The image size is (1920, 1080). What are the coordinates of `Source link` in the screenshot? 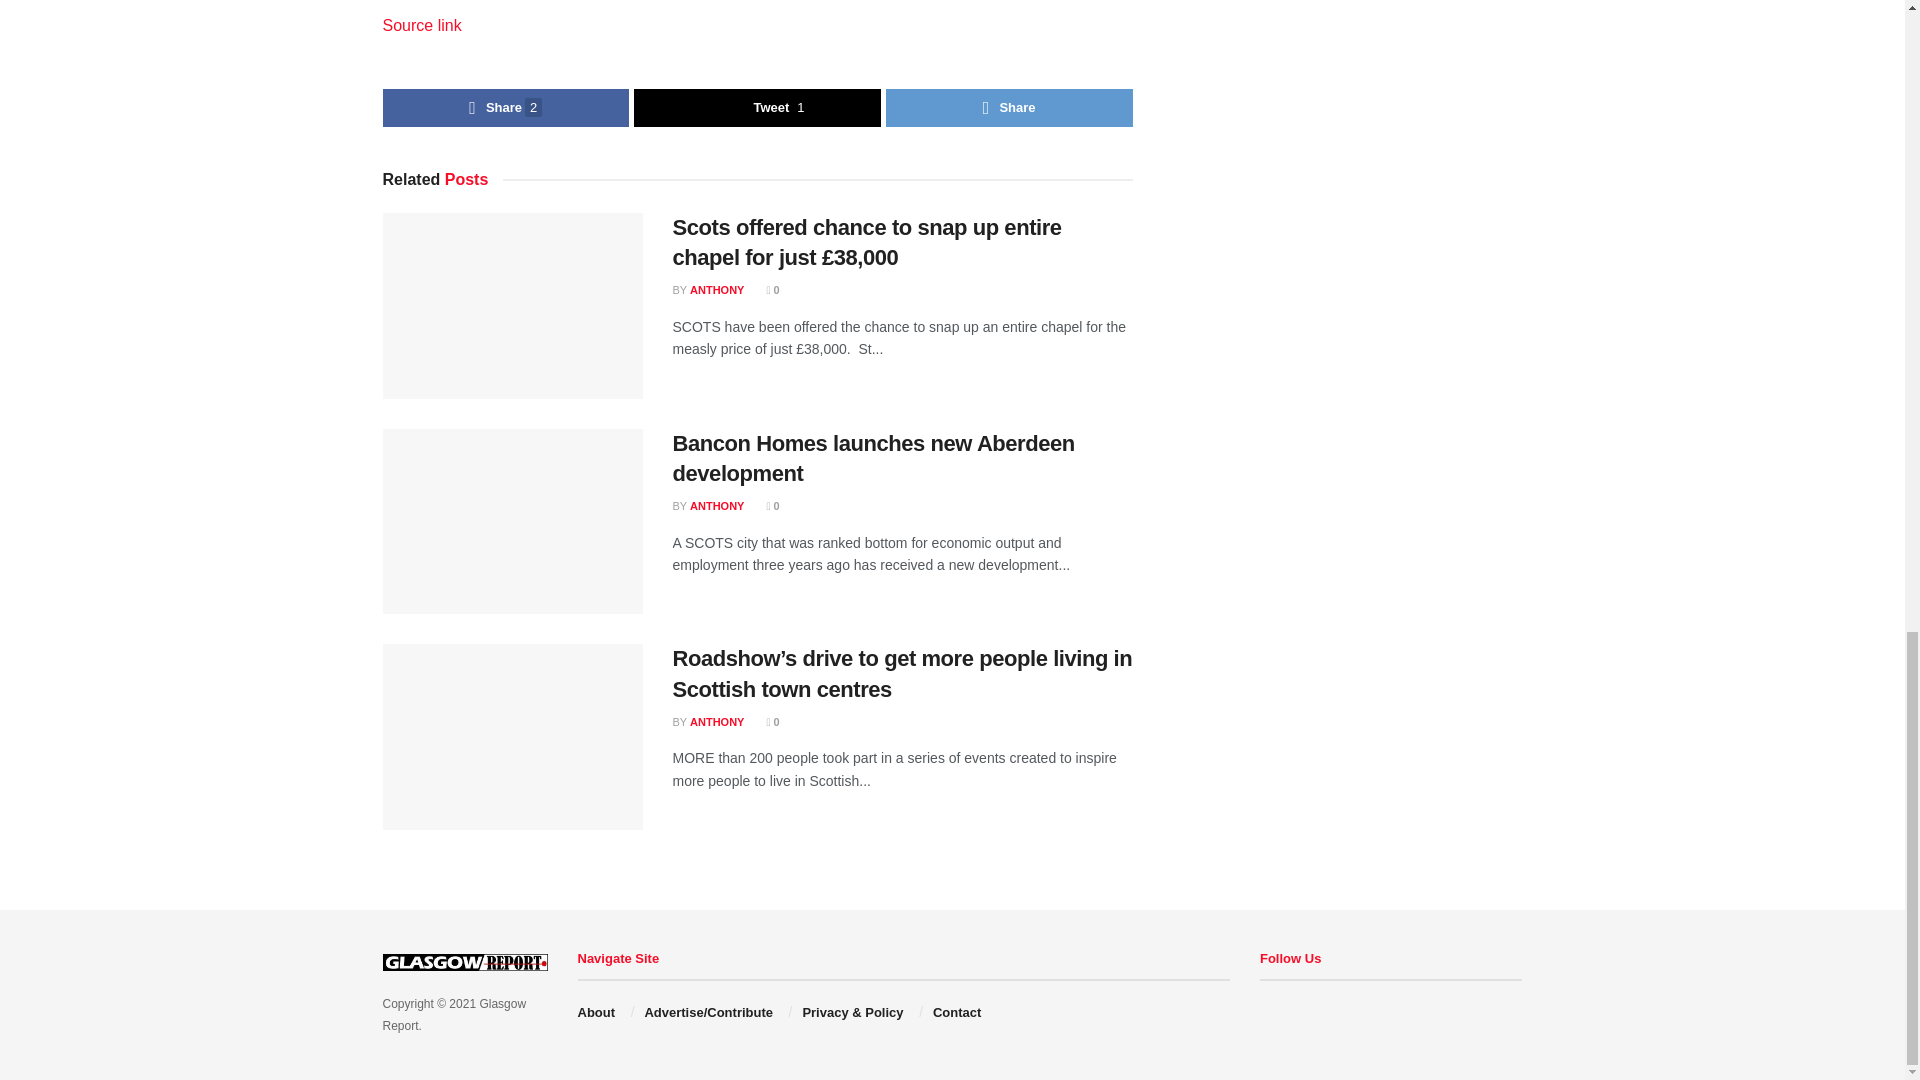 It's located at (421, 25).